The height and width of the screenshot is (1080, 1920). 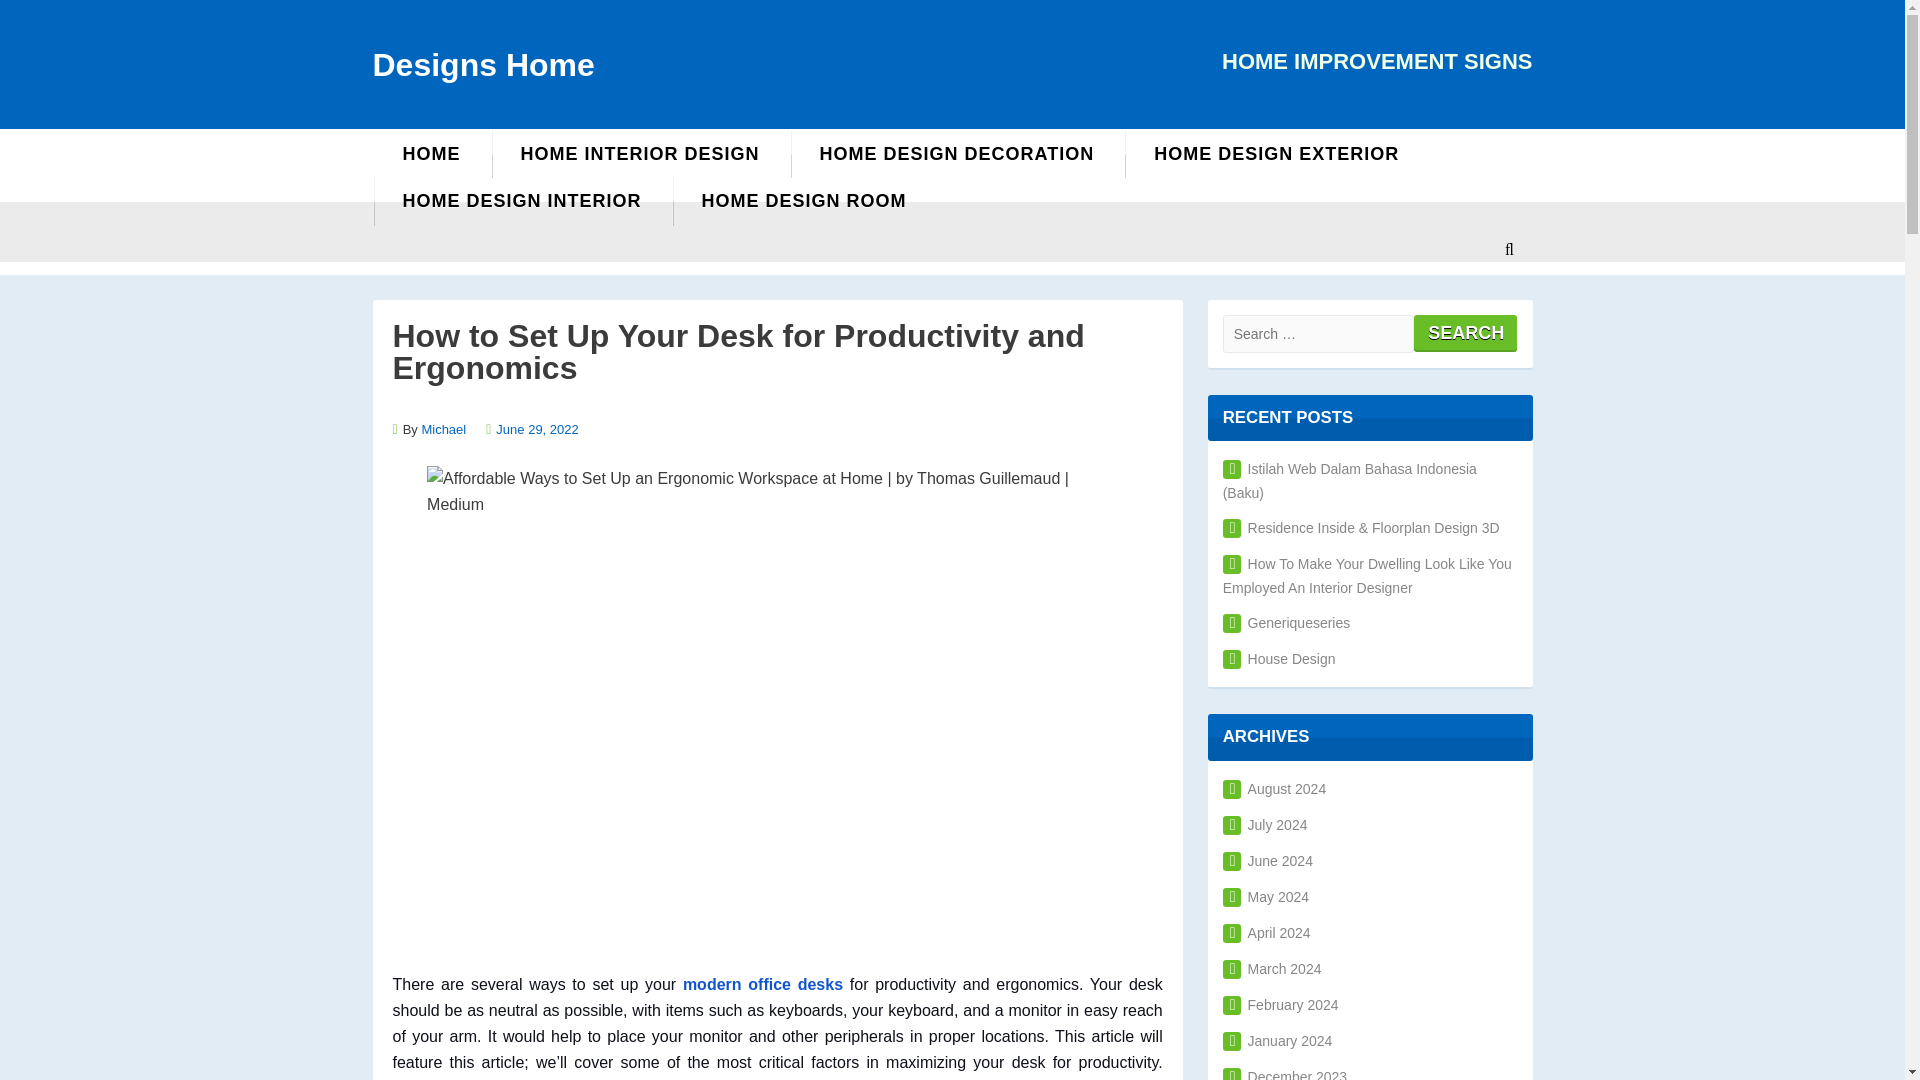 I want to click on January 2024, so click(x=1278, y=1040).